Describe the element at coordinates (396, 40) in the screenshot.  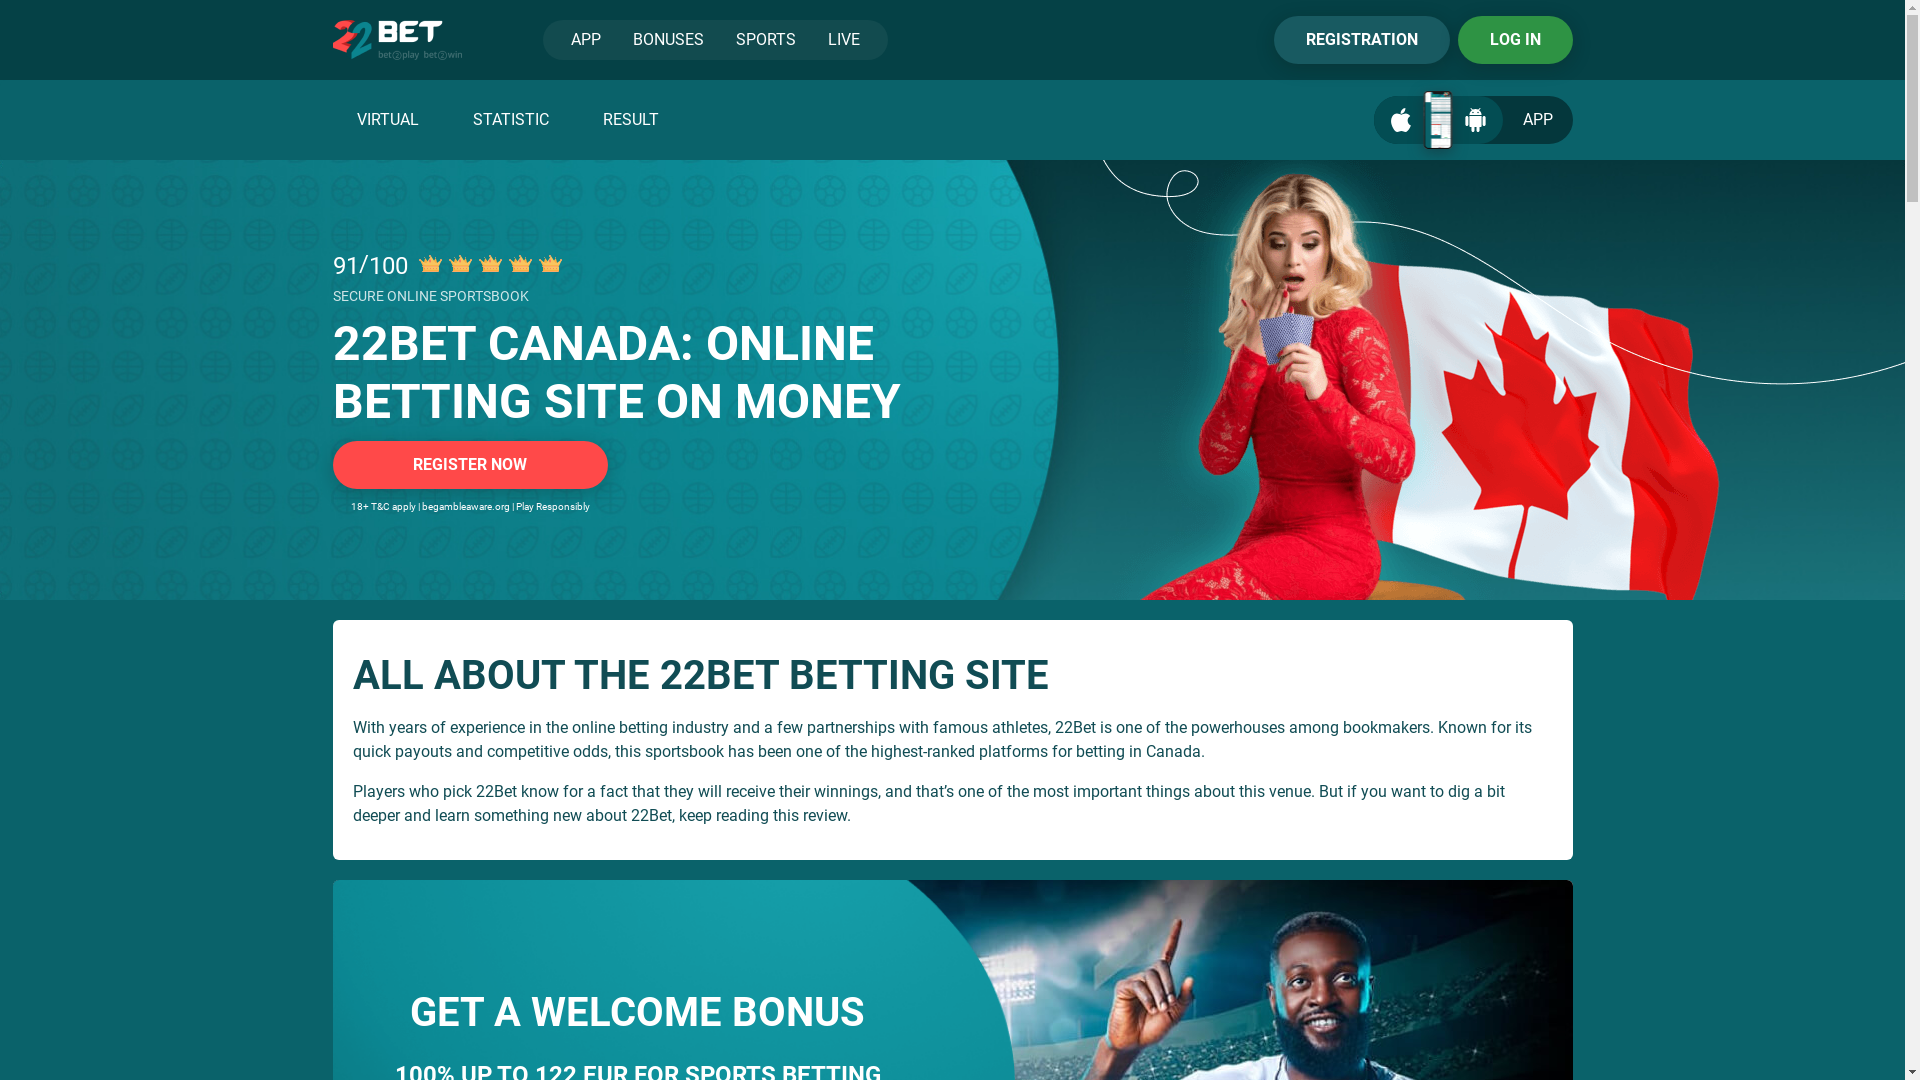
I see `22Bet` at that location.